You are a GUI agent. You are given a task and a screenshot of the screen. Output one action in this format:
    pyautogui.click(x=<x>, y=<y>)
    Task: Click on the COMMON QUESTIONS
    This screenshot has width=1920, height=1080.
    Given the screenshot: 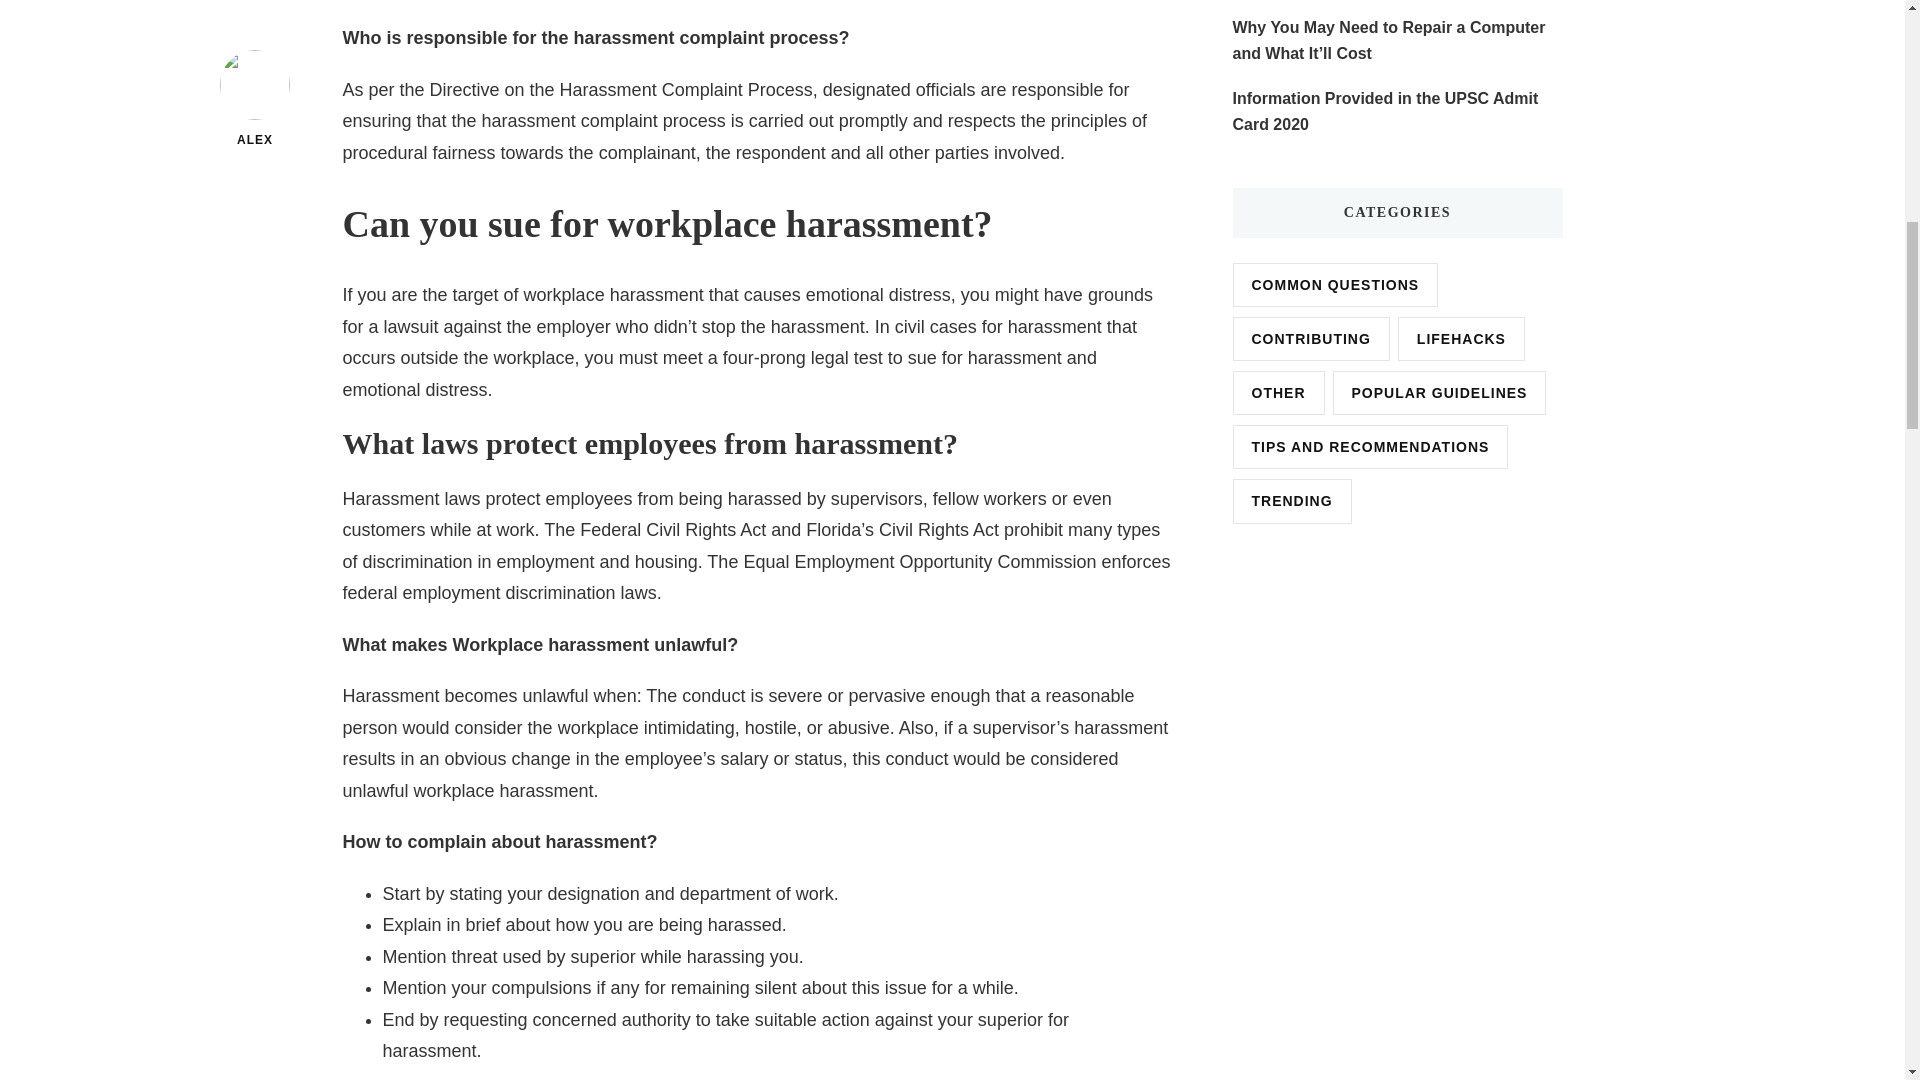 What is the action you would take?
    pyautogui.click(x=1335, y=284)
    